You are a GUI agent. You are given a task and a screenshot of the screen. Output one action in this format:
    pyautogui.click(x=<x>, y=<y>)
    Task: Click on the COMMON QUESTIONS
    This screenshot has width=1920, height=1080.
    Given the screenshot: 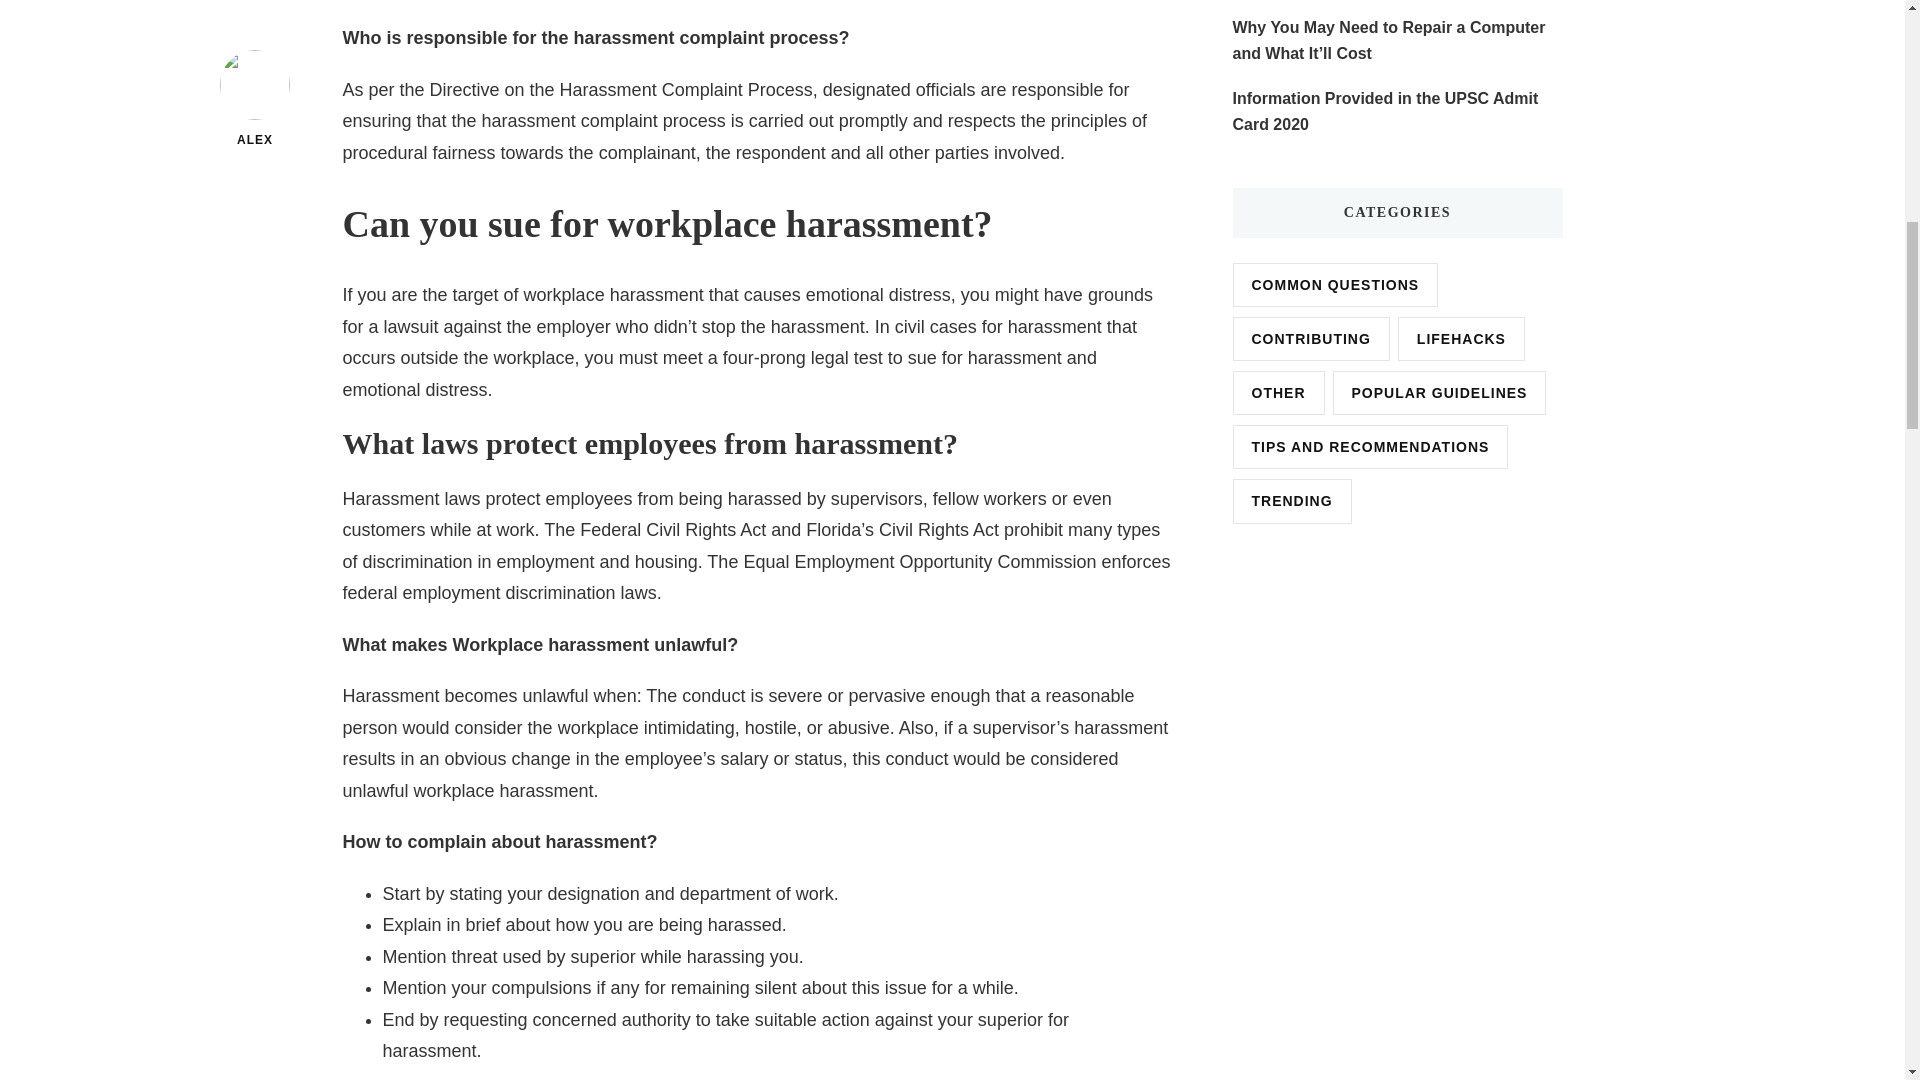 What is the action you would take?
    pyautogui.click(x=1335, y=284)
    